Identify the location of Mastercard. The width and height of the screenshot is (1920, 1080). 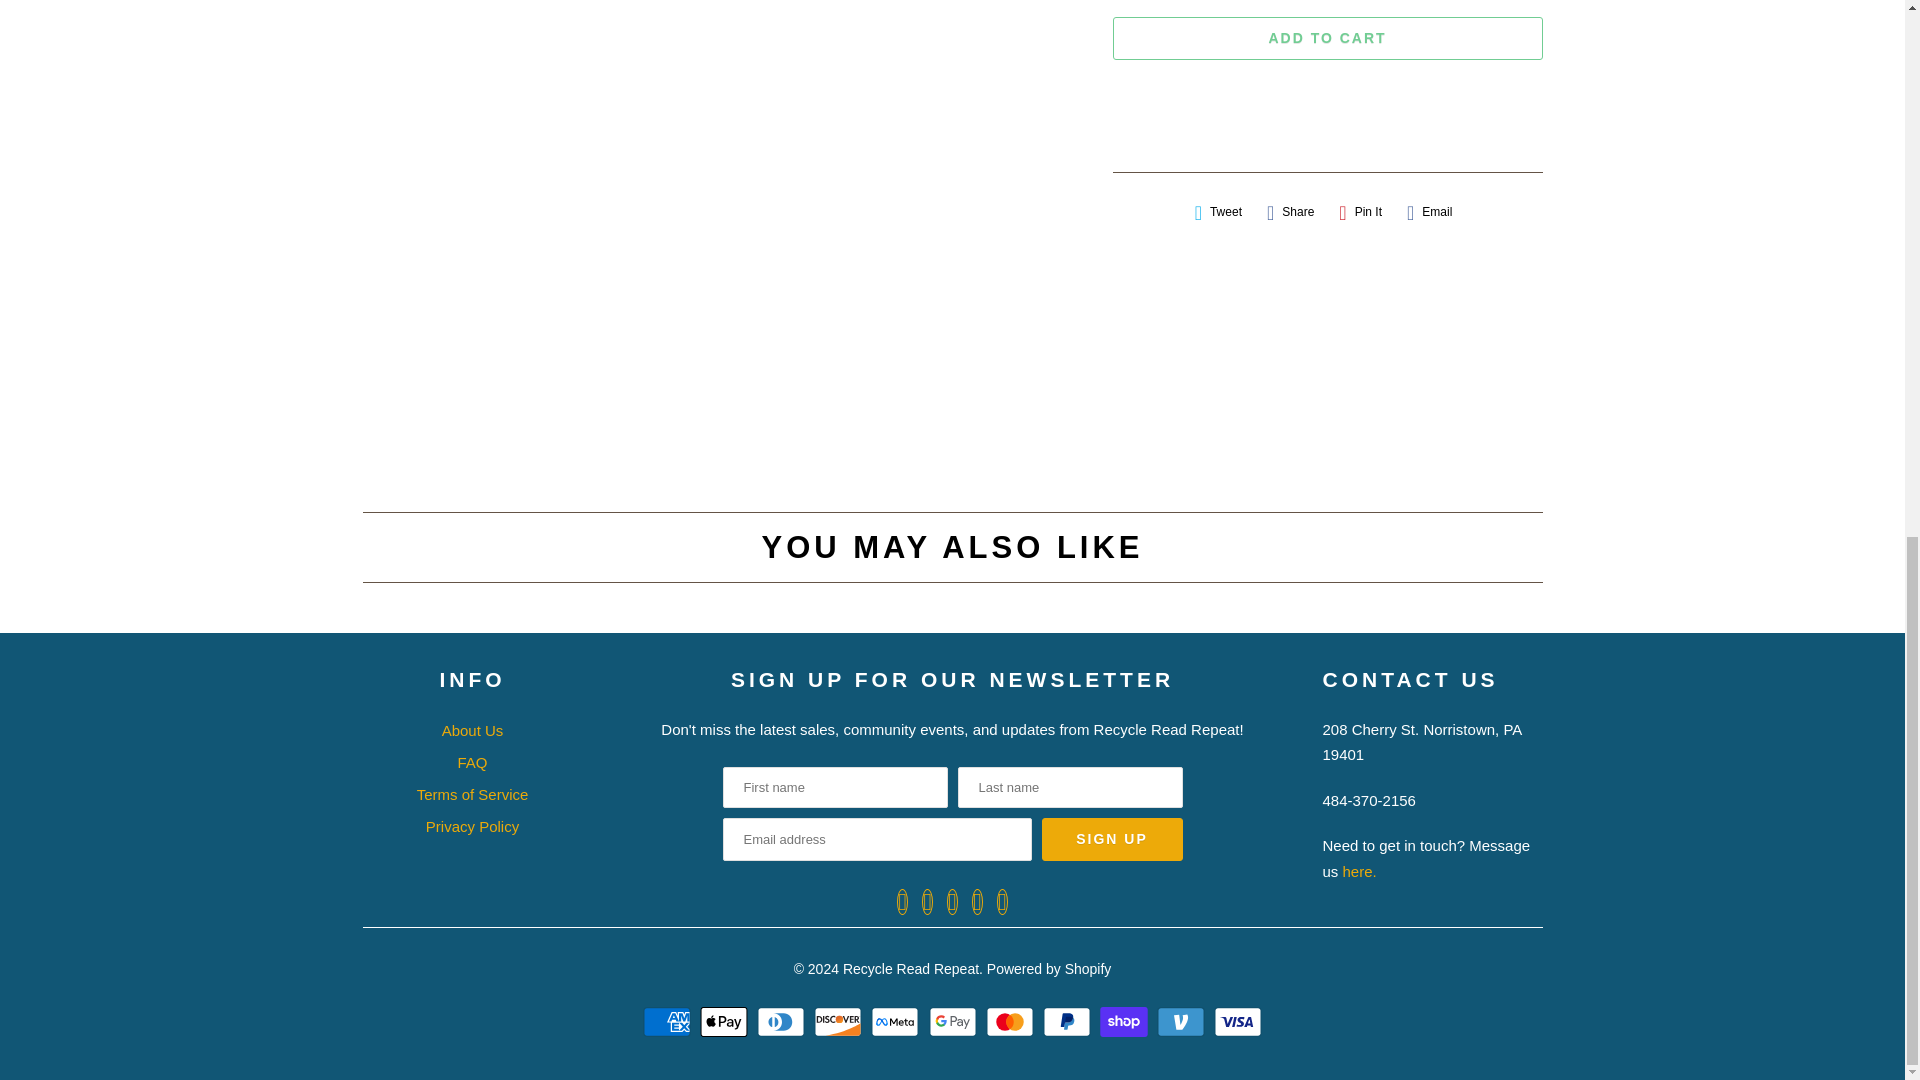
(1012, 1021).